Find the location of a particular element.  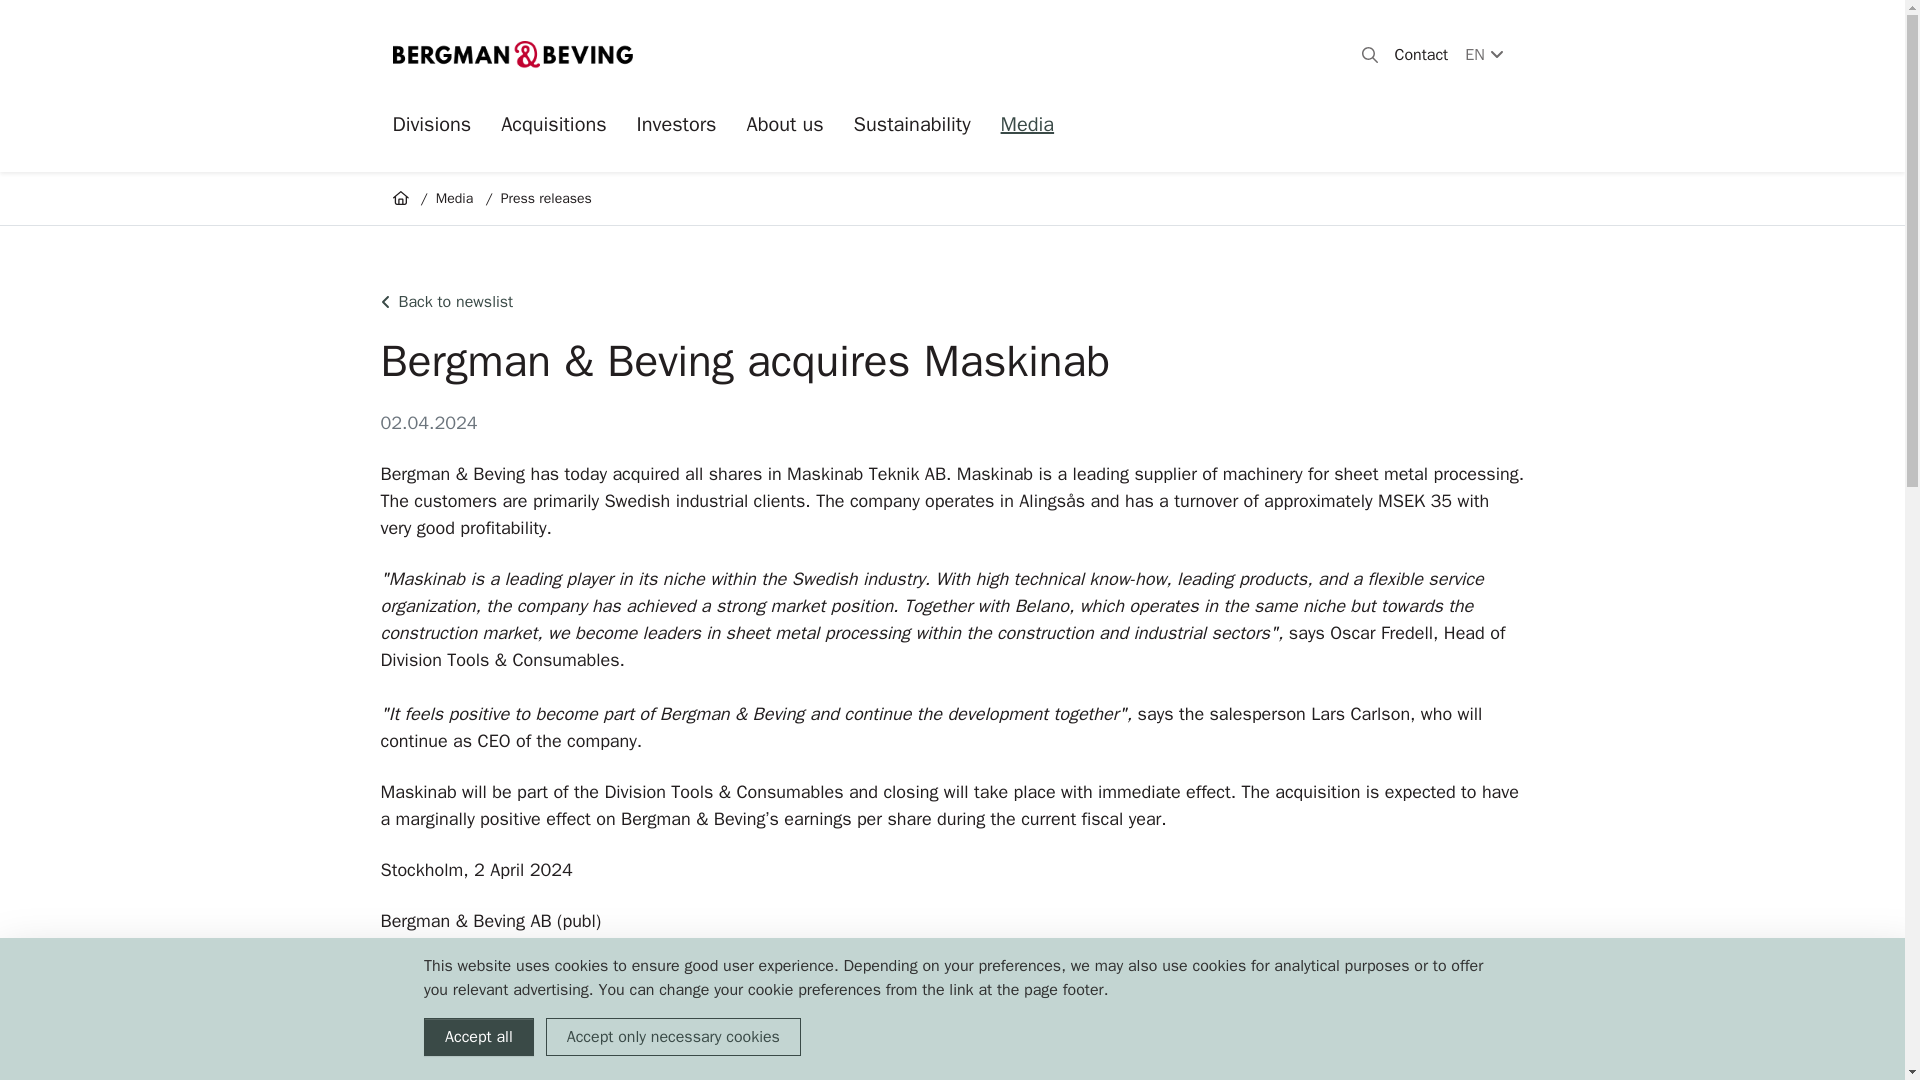

Divisions is located at coordinates (430, 132).